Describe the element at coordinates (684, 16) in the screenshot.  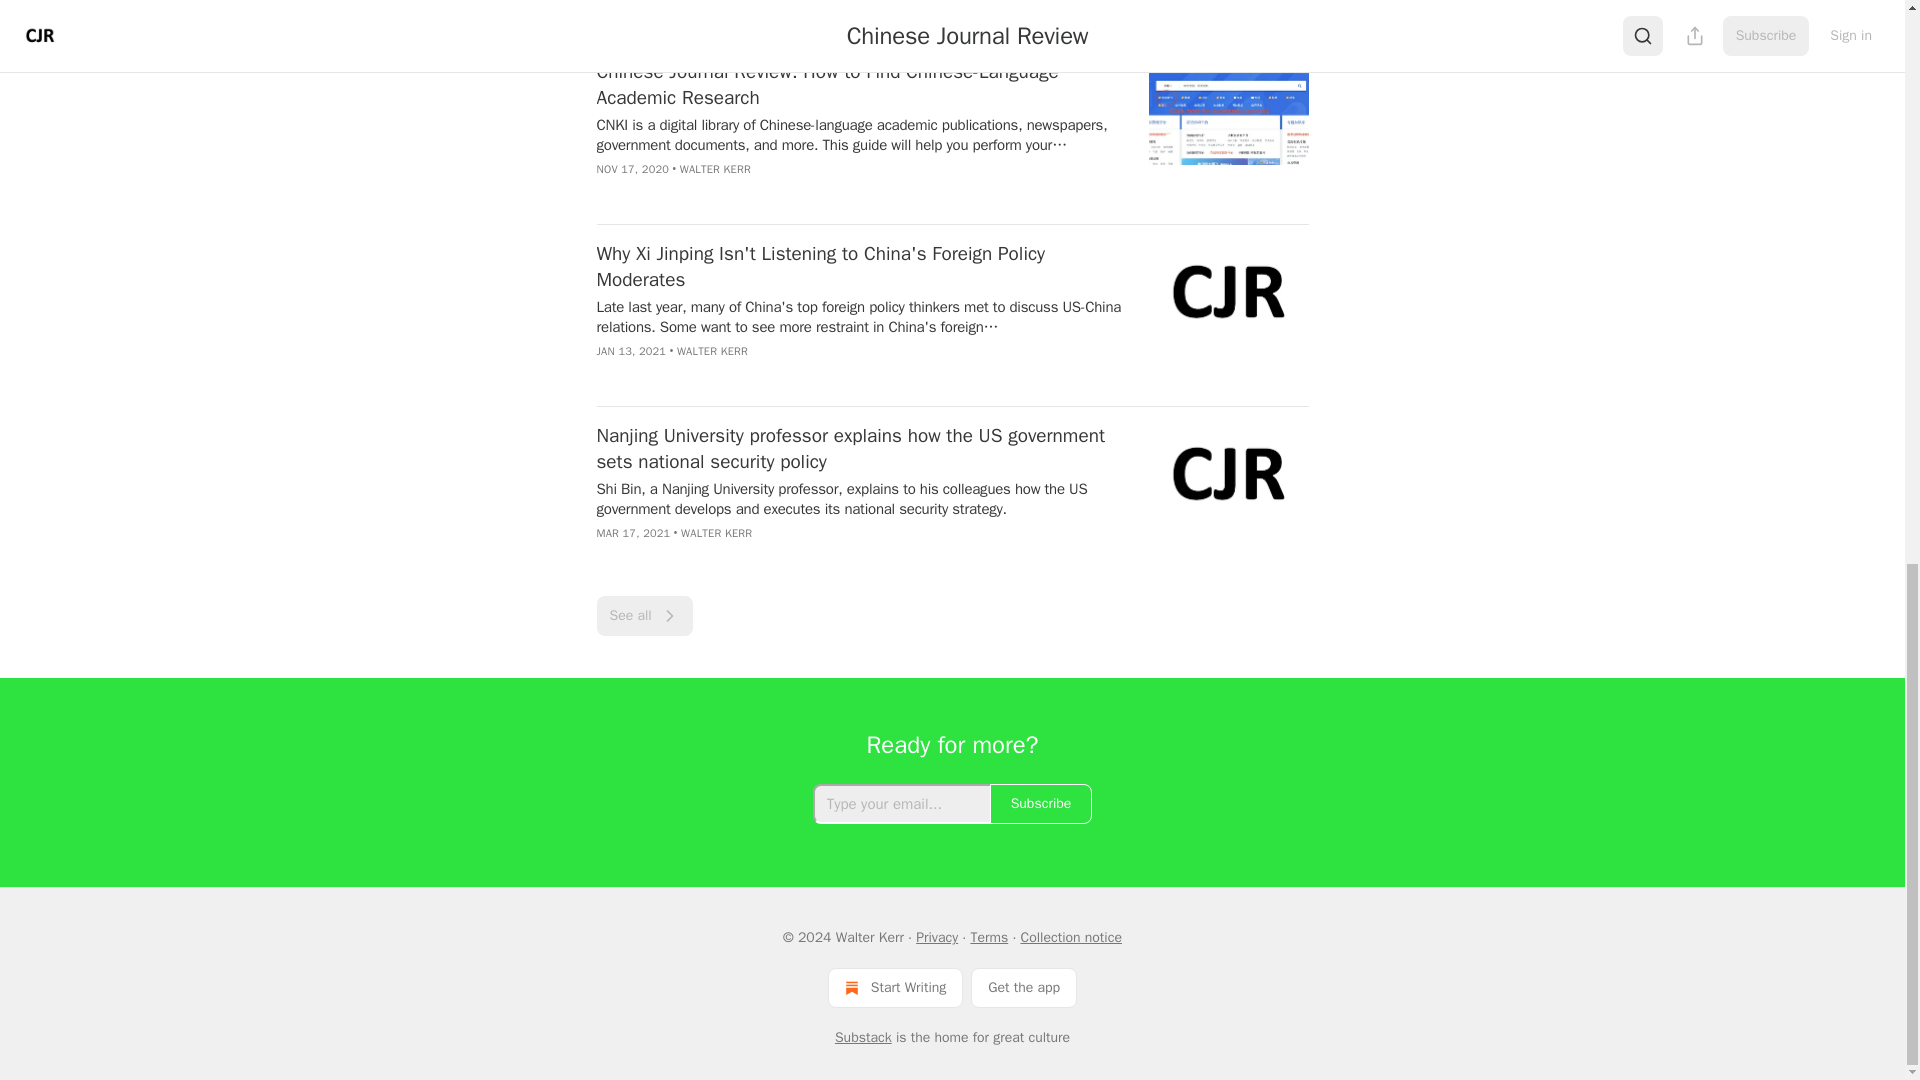
I see `Latest` at that location.